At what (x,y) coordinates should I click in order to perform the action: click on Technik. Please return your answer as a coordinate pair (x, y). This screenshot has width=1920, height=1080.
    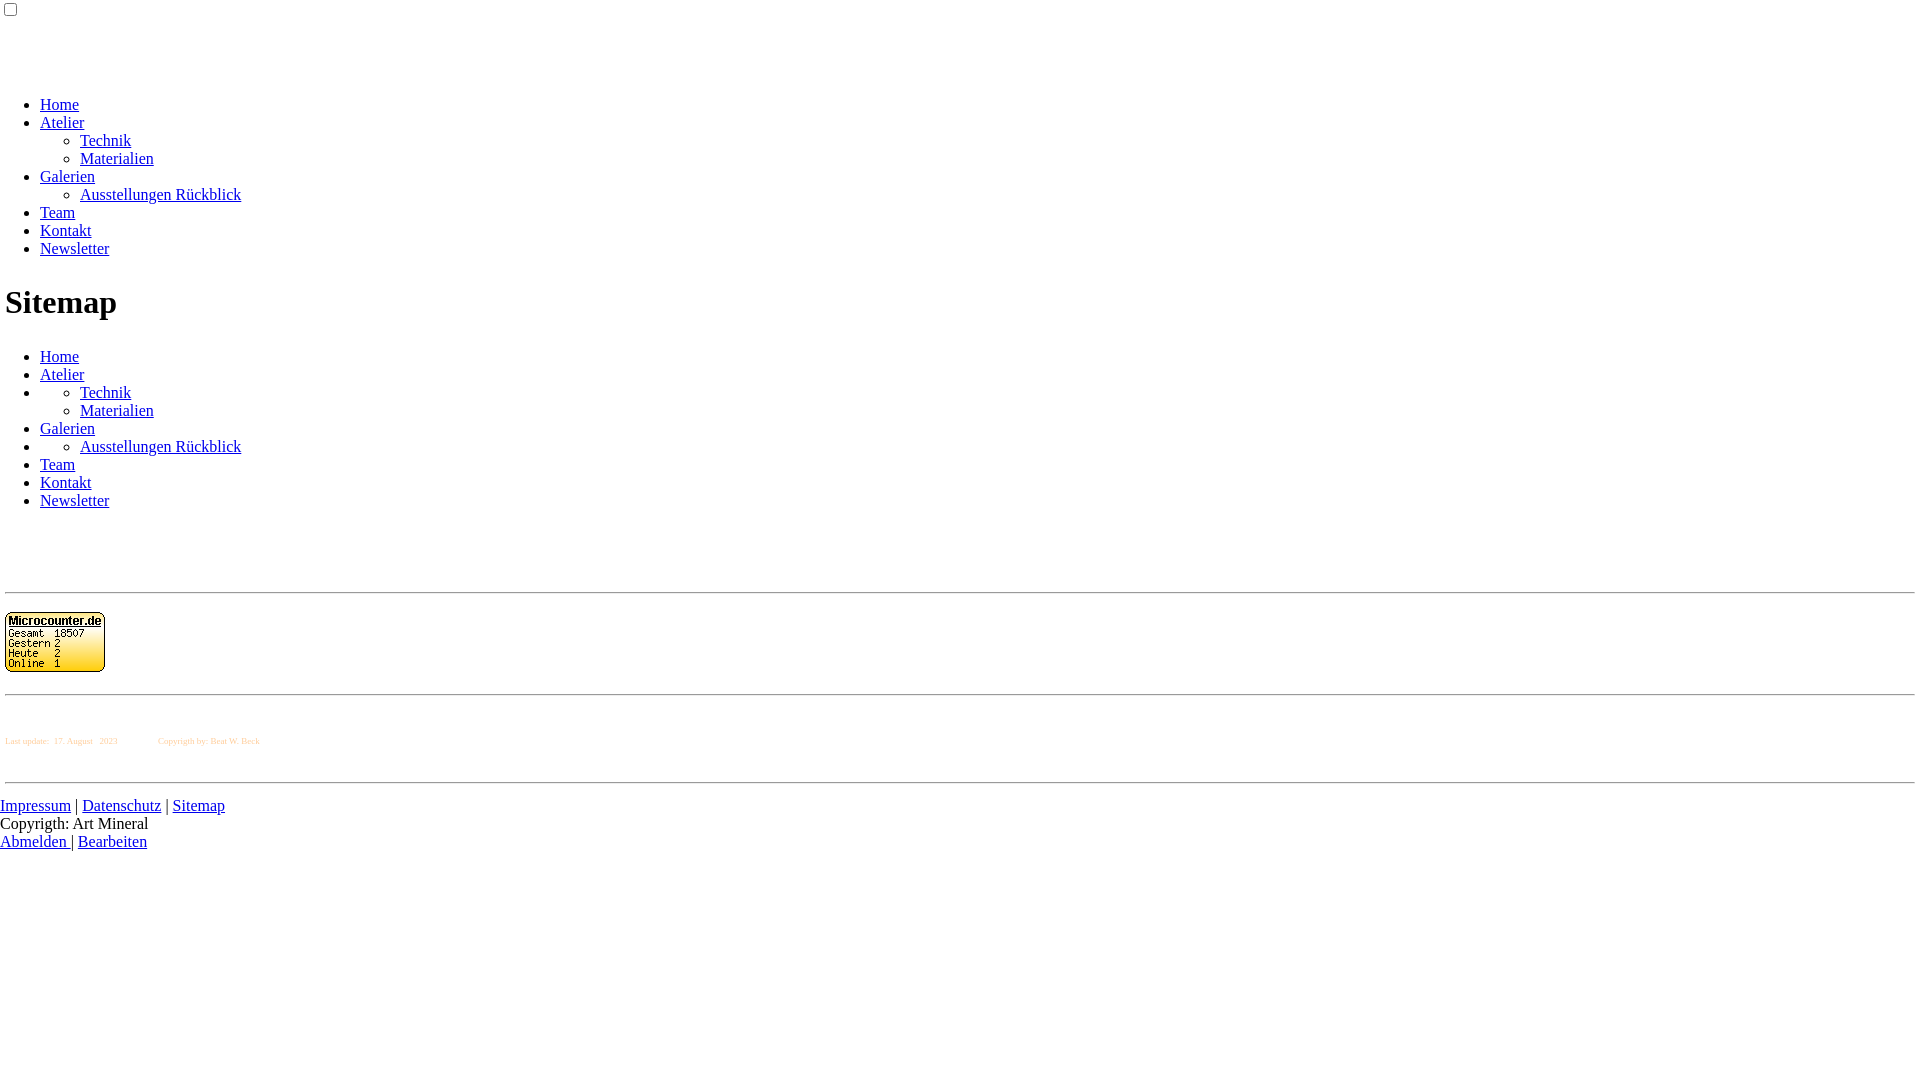
    Looking at the image, I should click on (106, 392).